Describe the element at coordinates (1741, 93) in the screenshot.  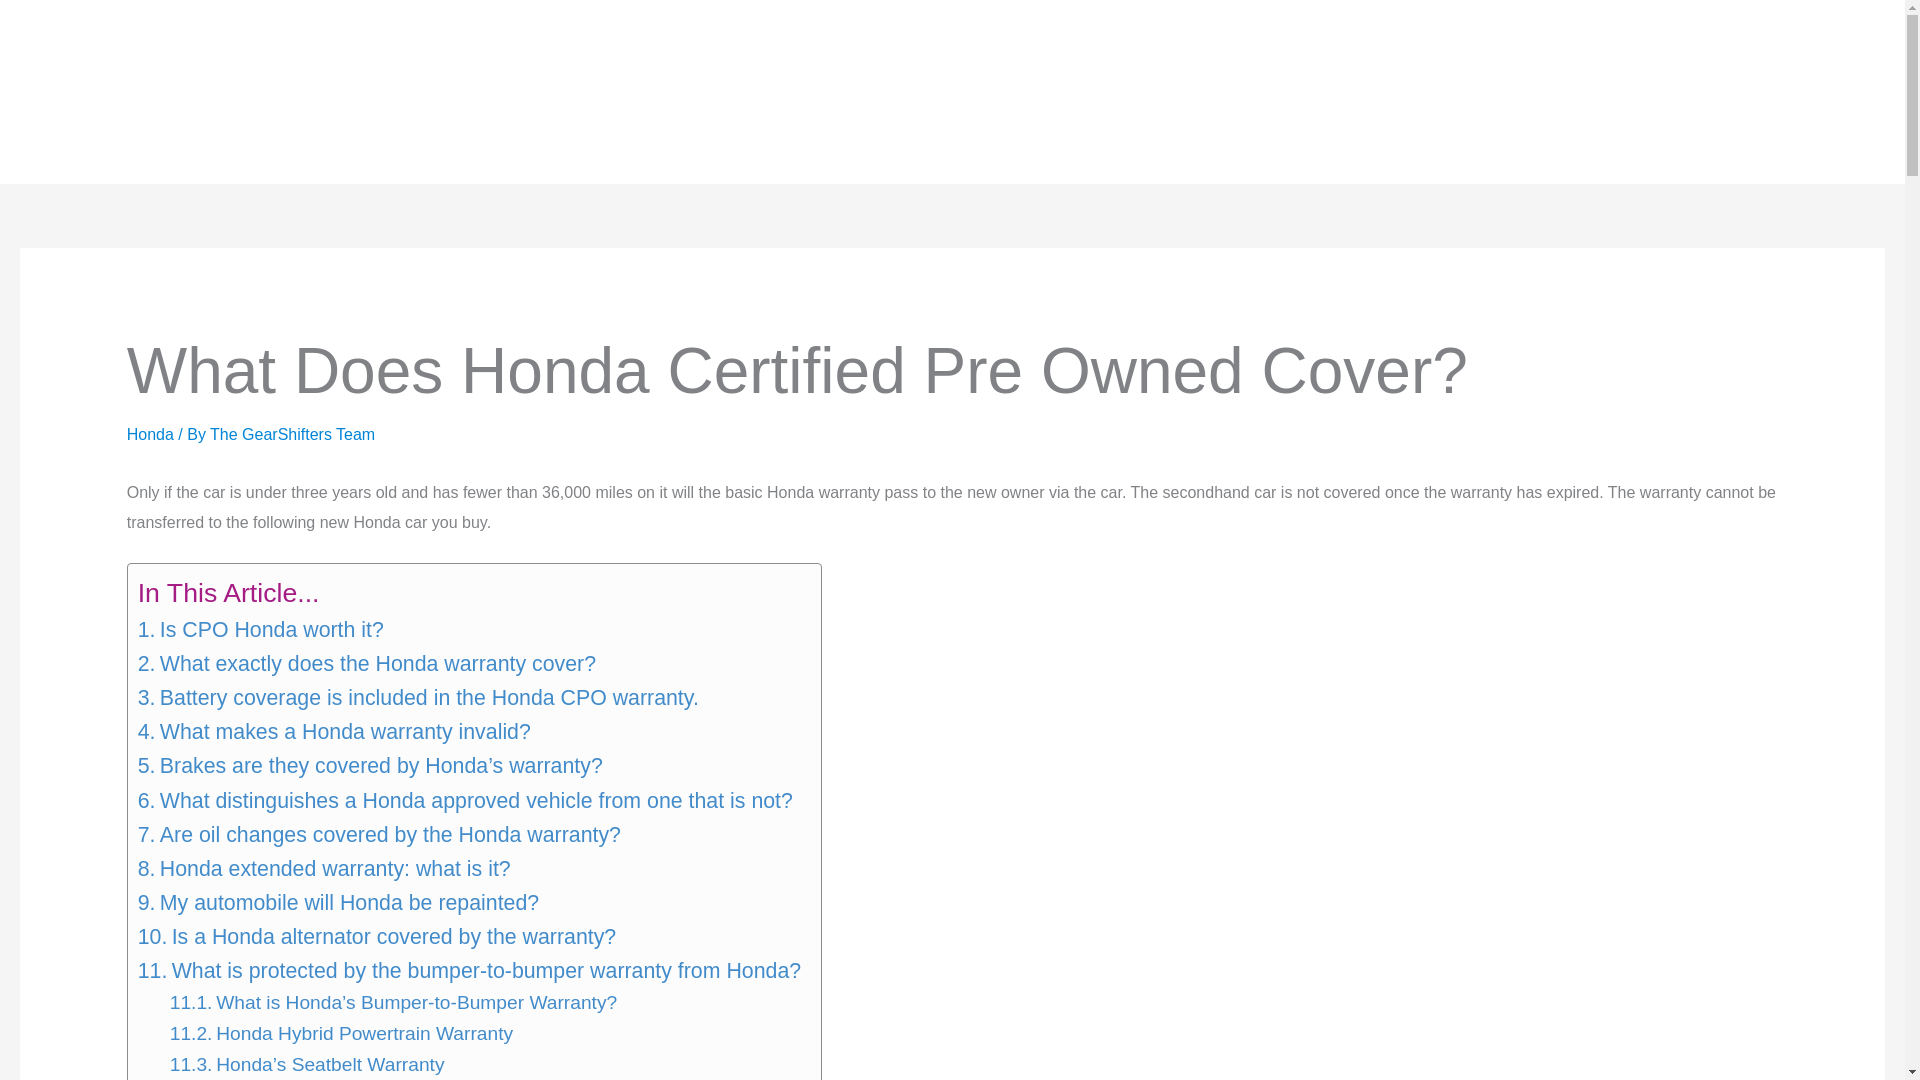
I see `ABOUT` at that location.